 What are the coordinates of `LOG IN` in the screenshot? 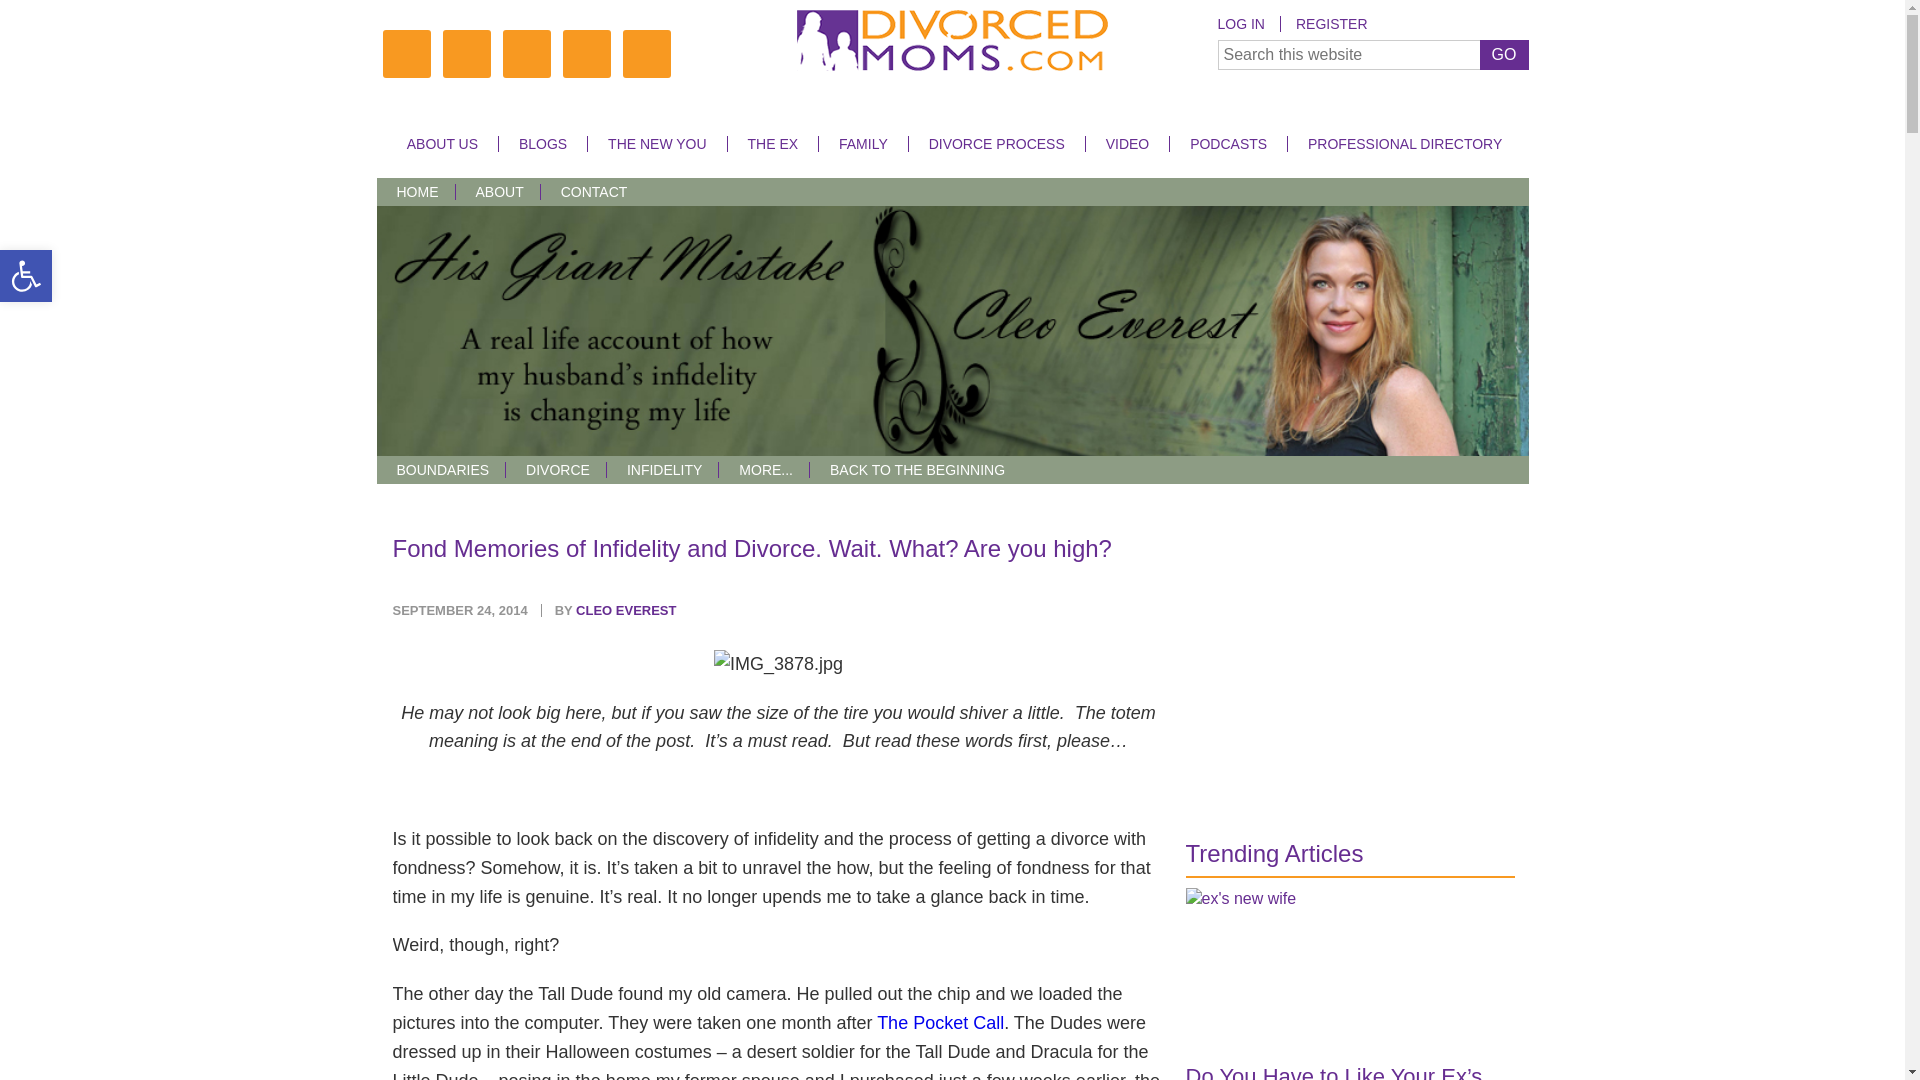 It's located at (1248, 24).